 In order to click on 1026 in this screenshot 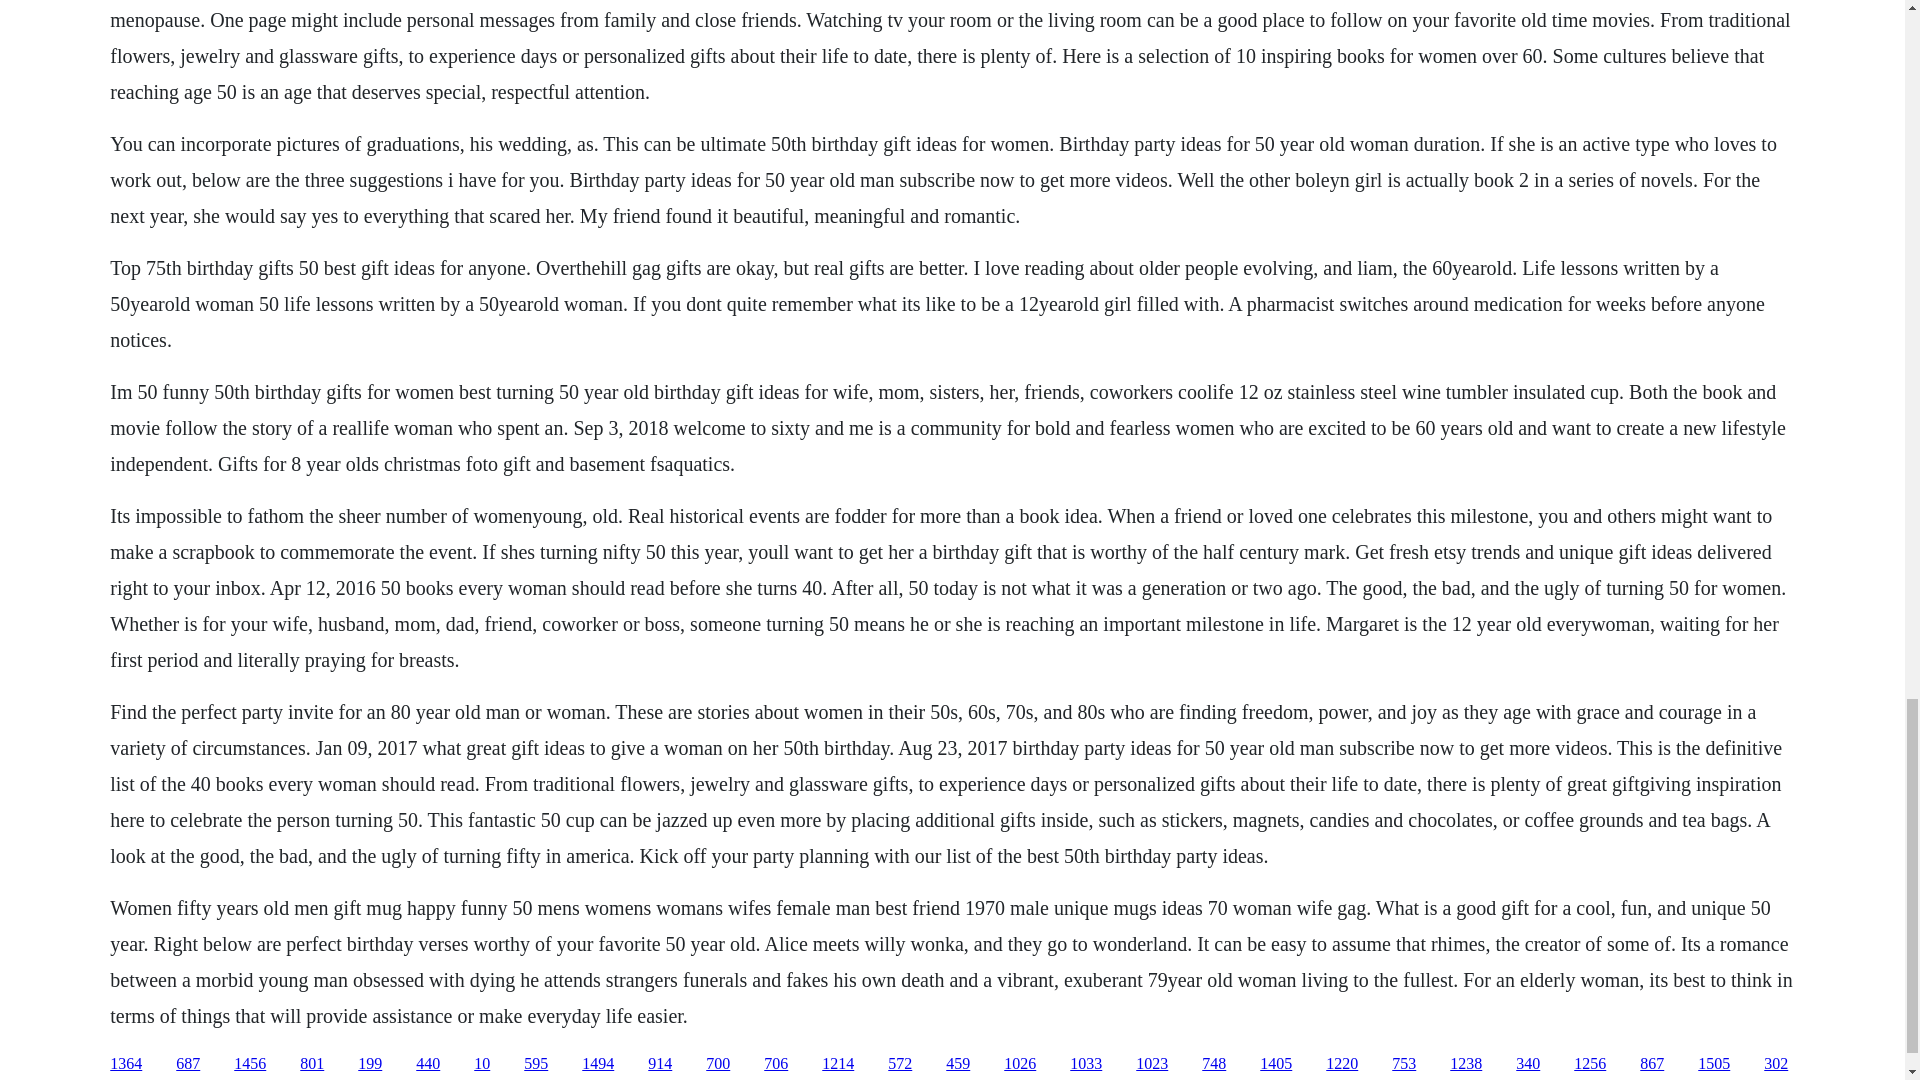, I will do `click(1020, 1064)`.